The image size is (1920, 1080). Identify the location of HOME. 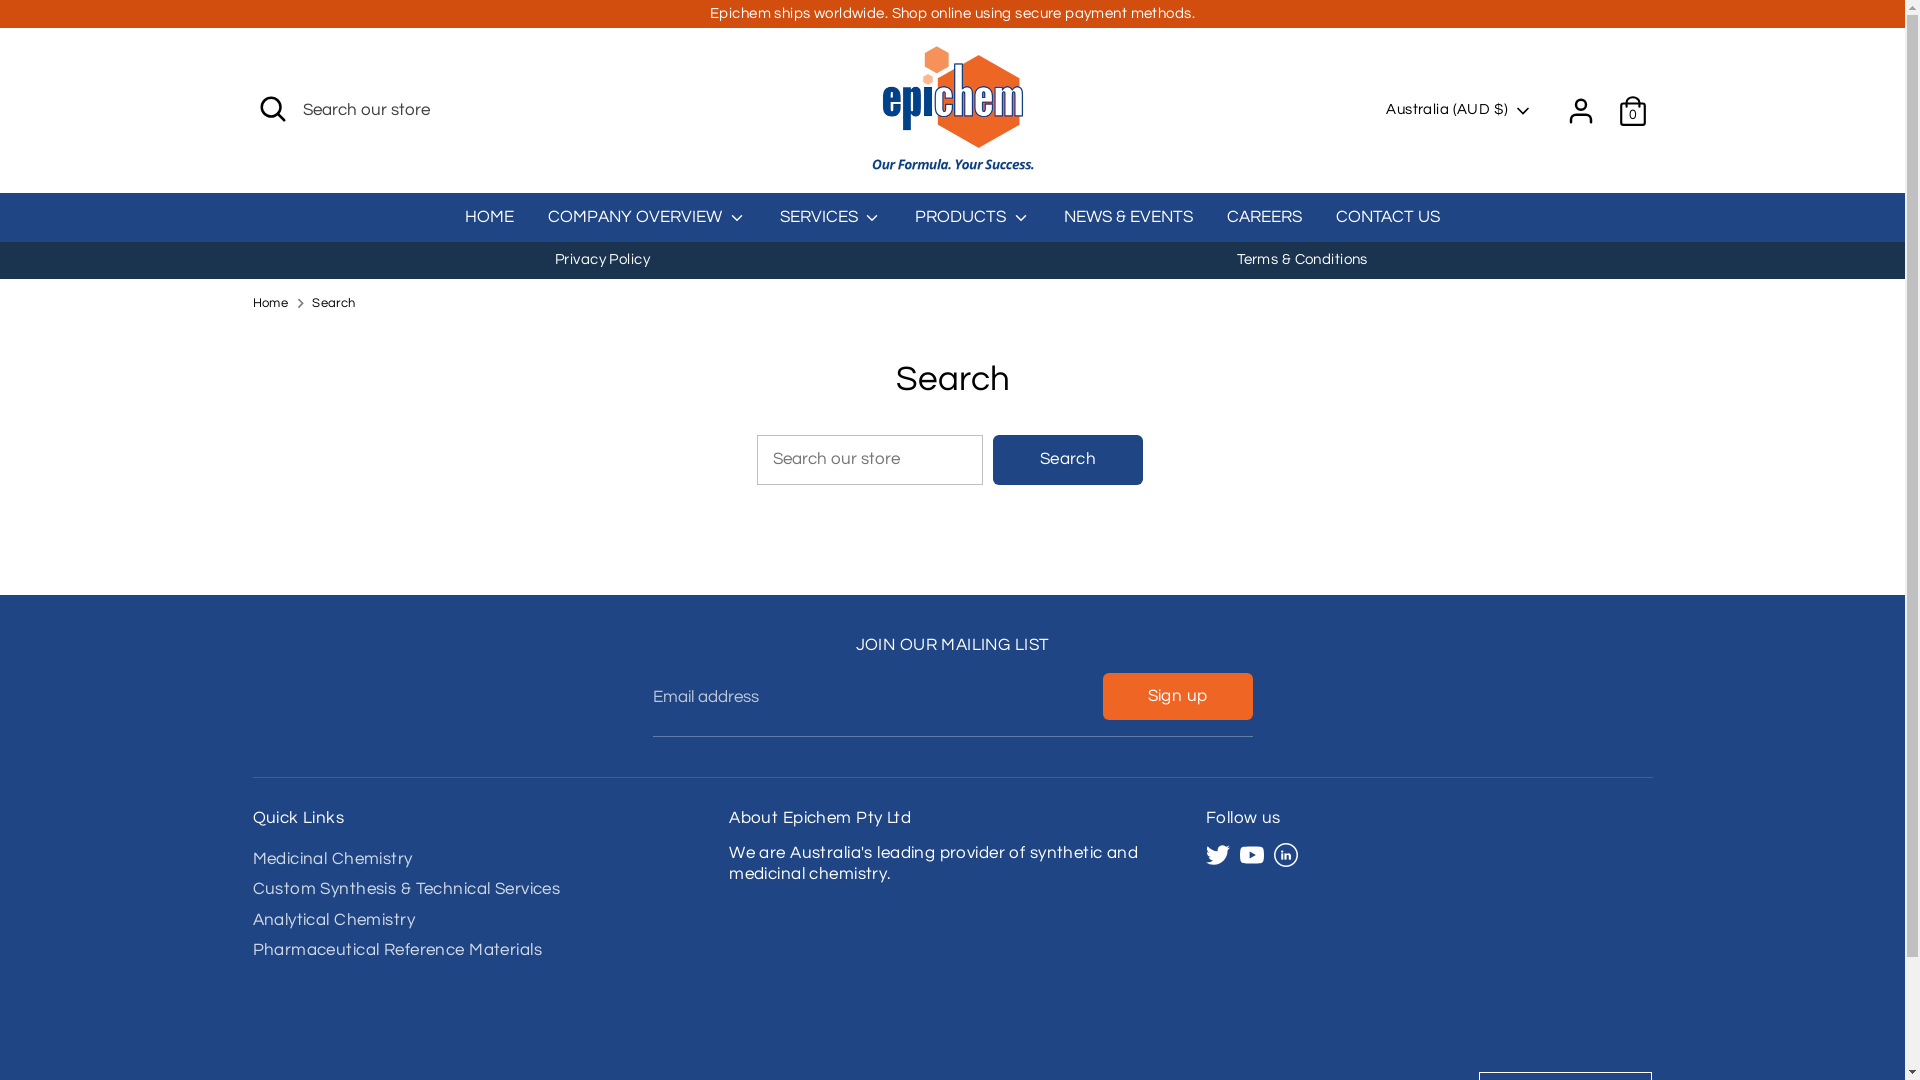
(490, 224).